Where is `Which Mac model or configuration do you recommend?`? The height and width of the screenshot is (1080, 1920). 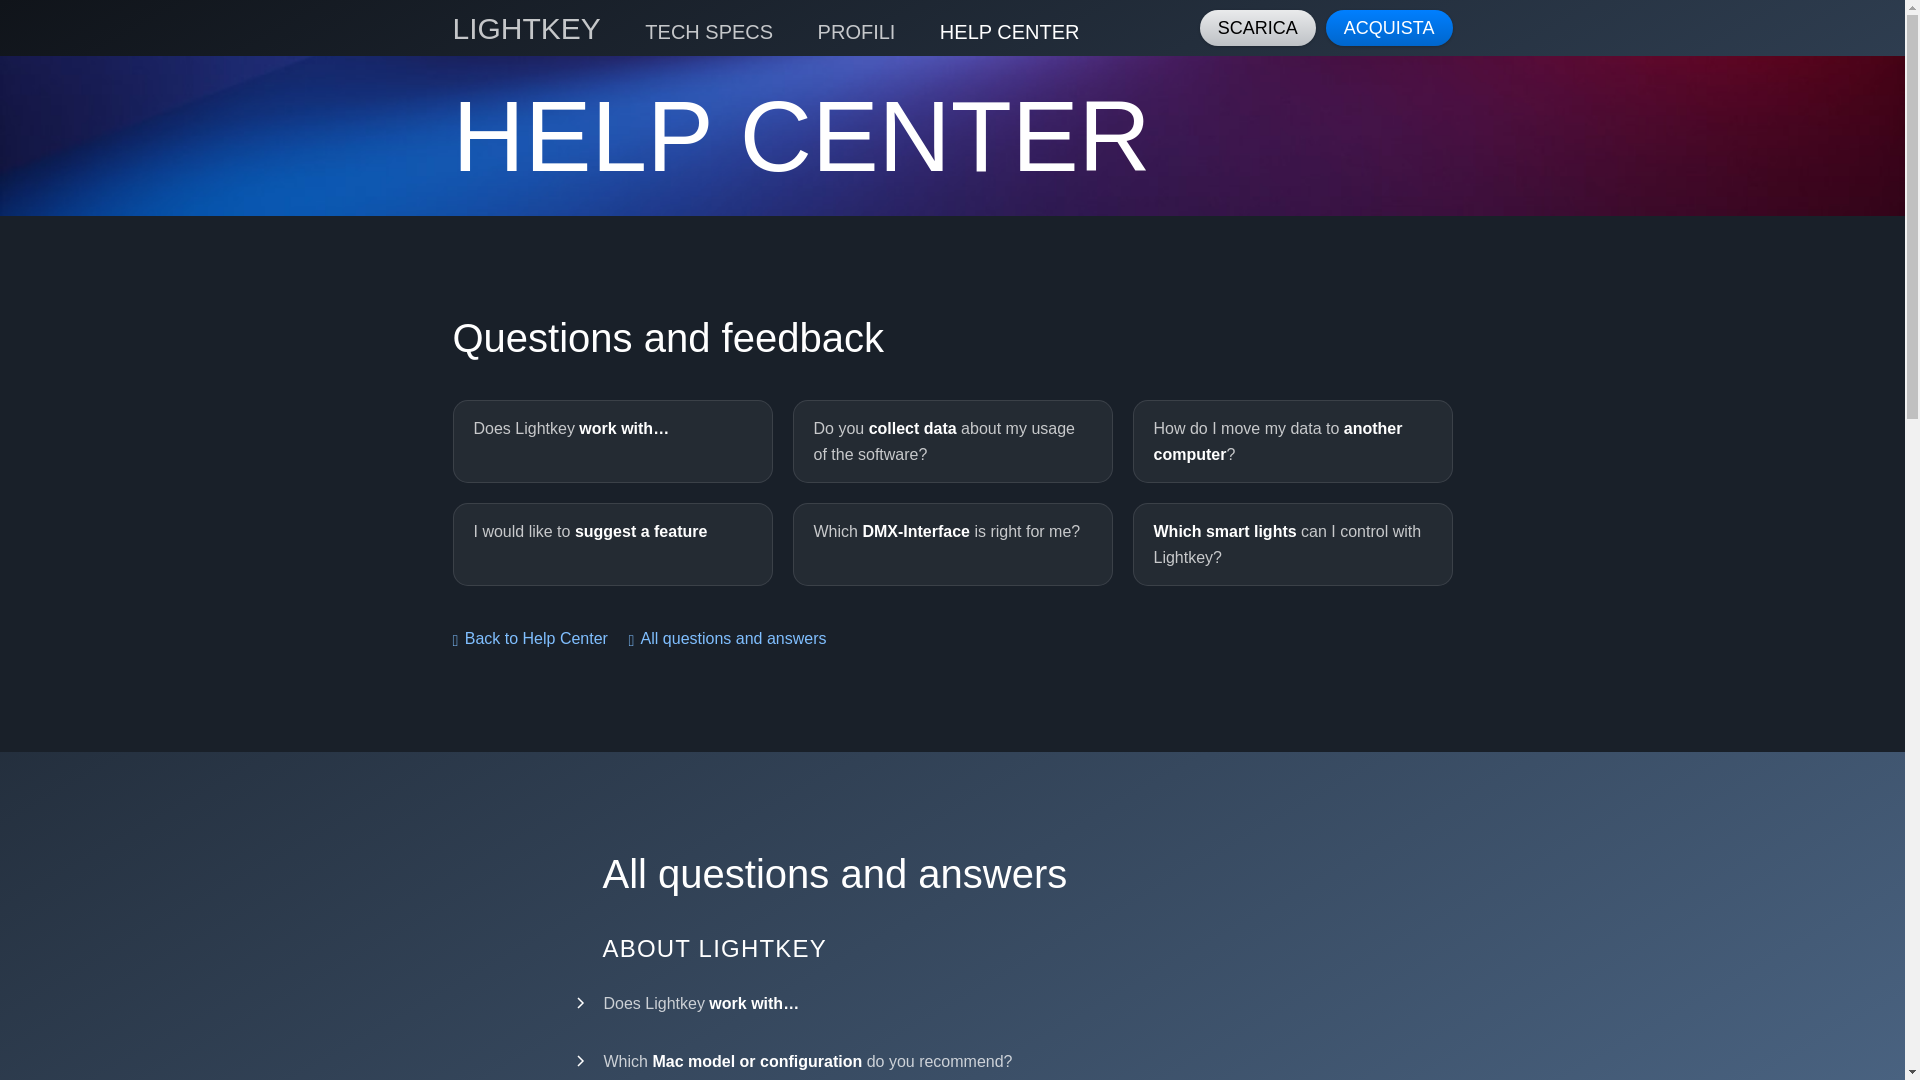
Which Mac model or configuration do you recommend? is located at coordinates (952, 1056).